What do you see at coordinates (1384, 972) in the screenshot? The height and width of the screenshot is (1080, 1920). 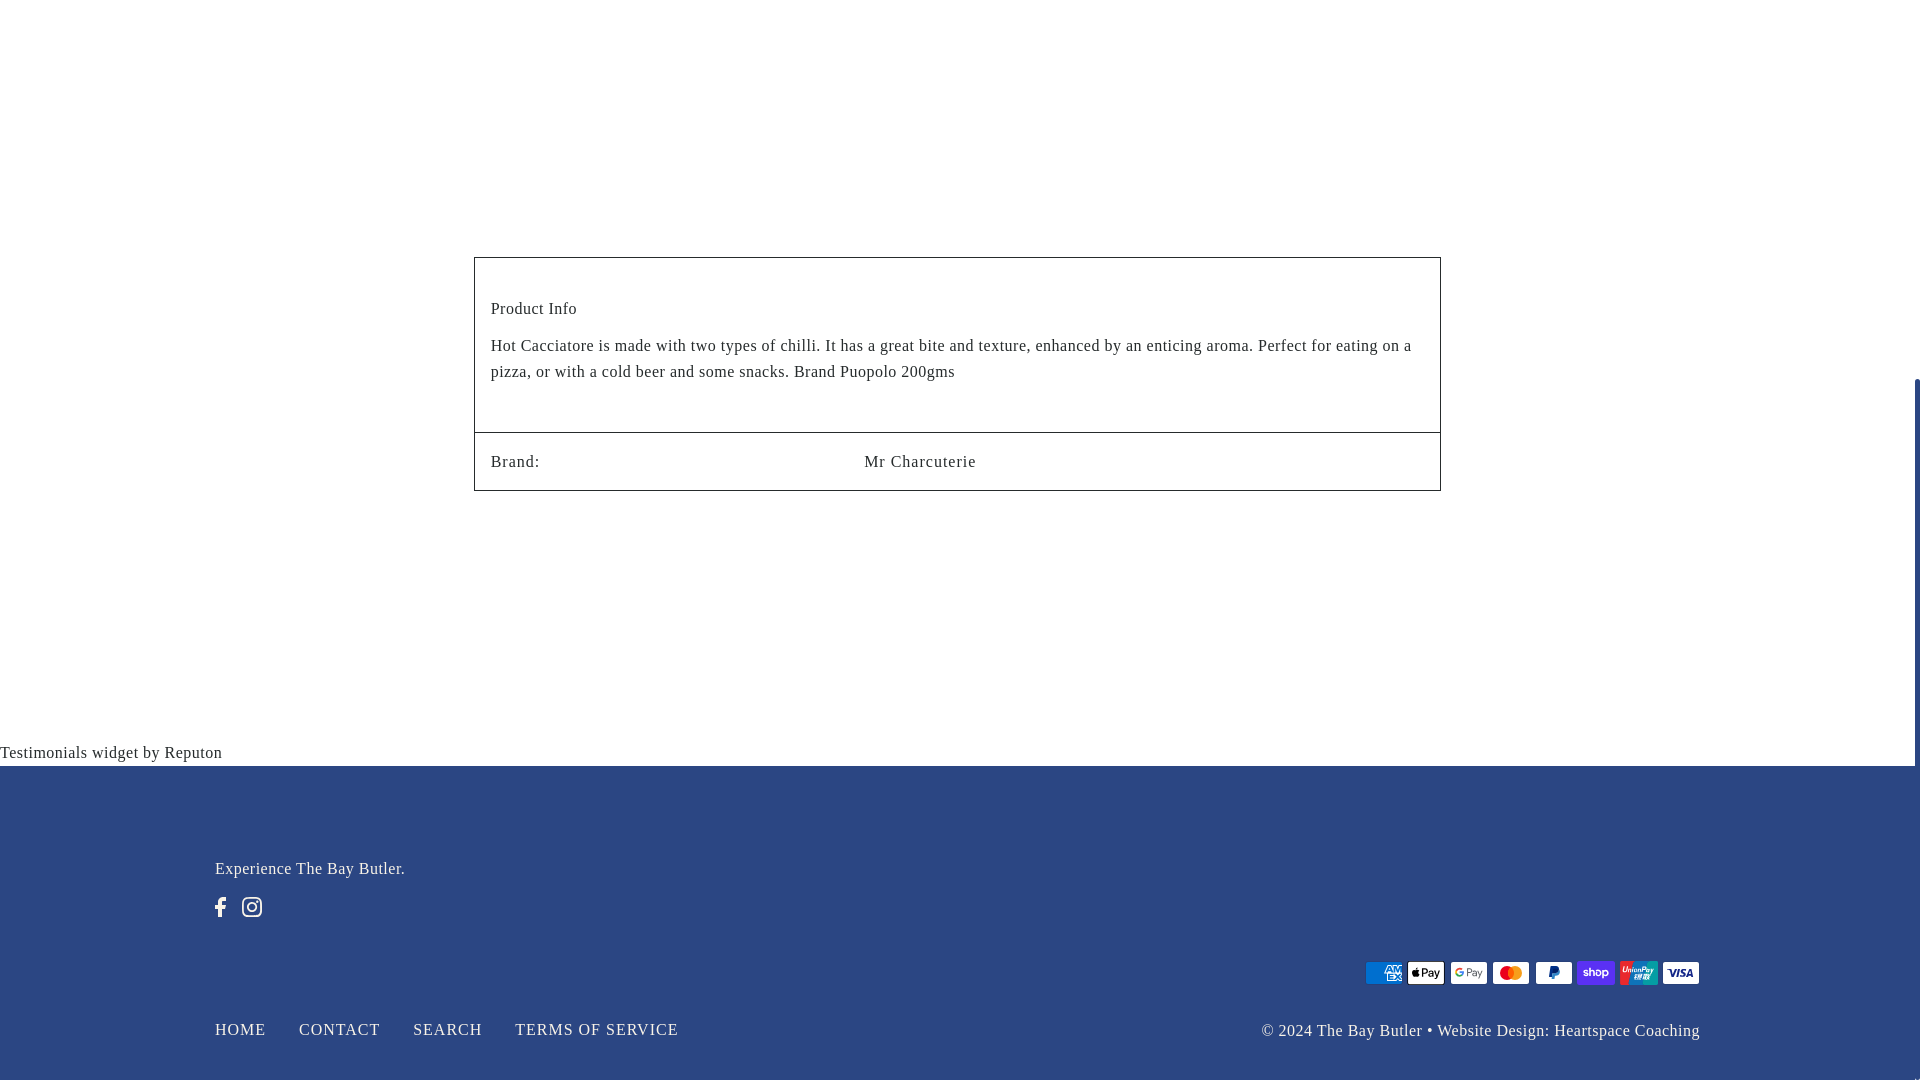 I see `American Express` at bounding box center [1384, 972].